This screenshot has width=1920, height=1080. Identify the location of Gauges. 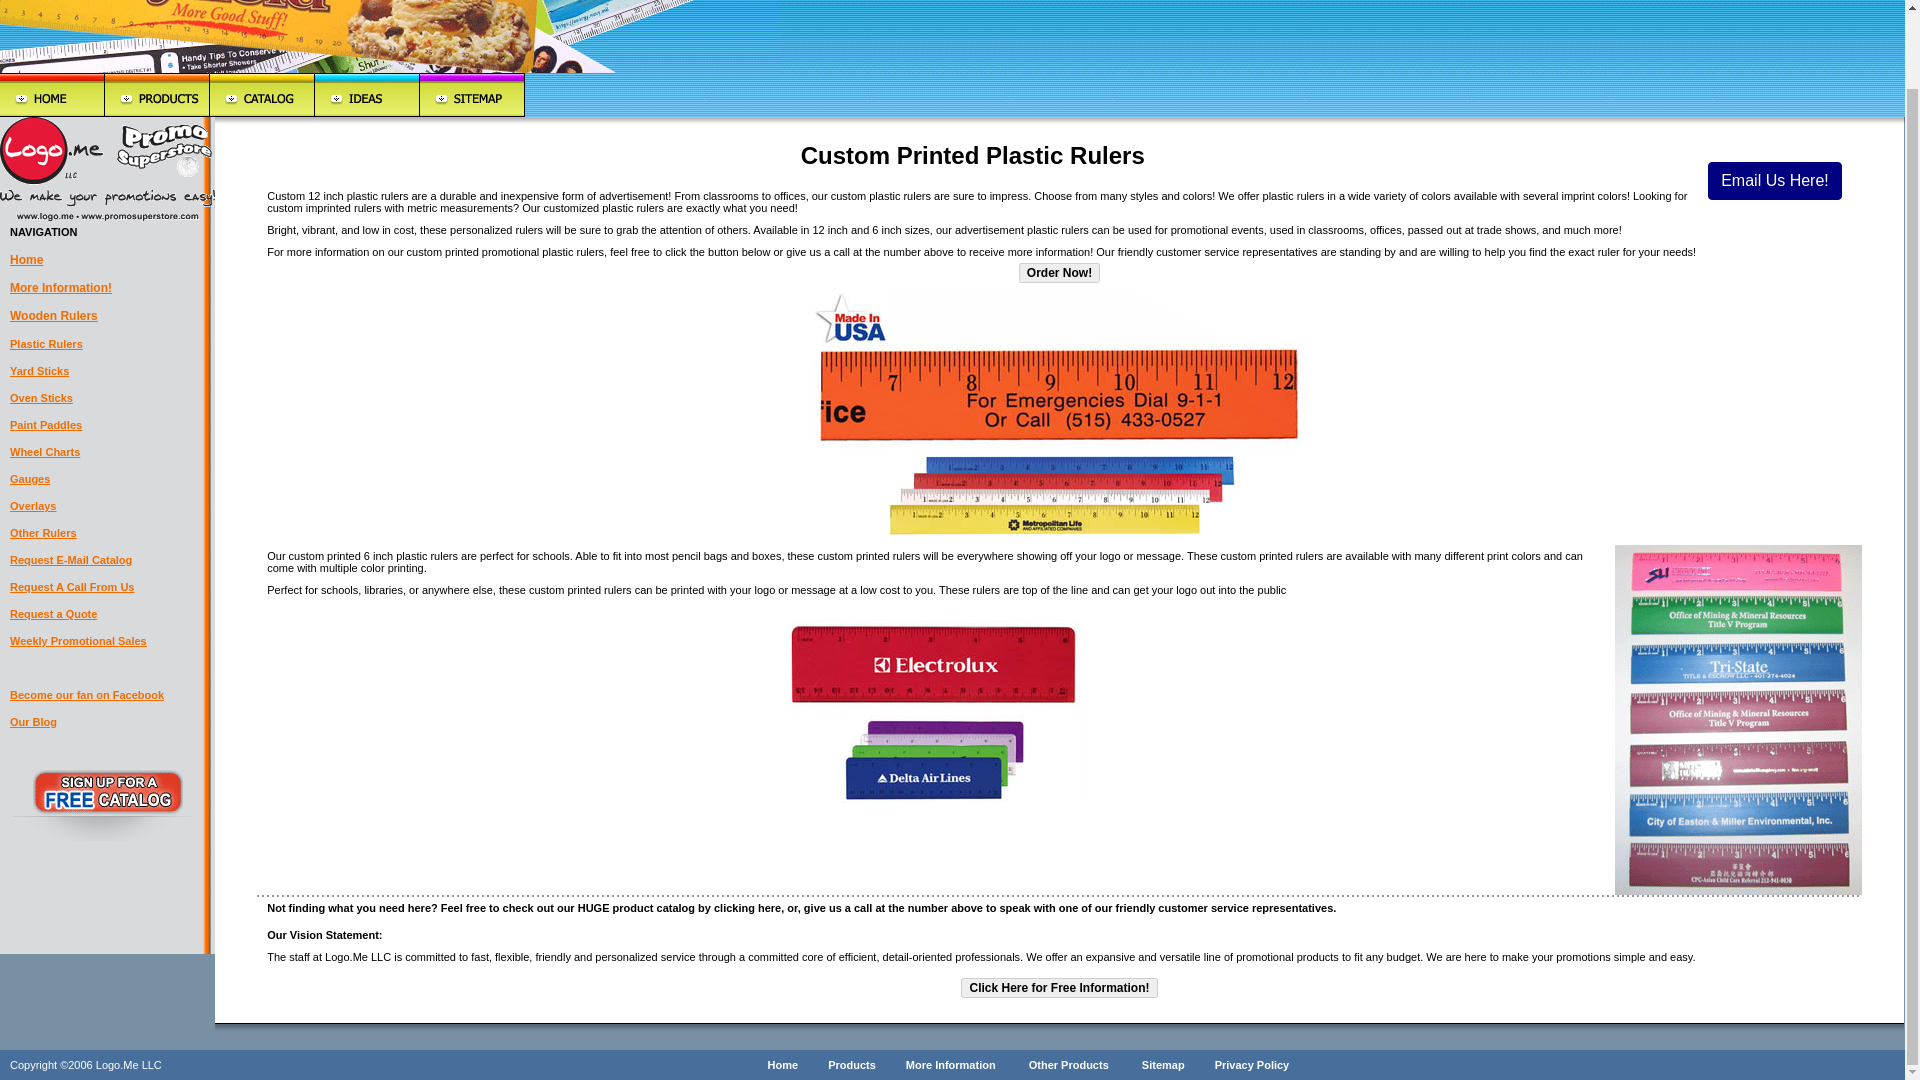
(29, 478).